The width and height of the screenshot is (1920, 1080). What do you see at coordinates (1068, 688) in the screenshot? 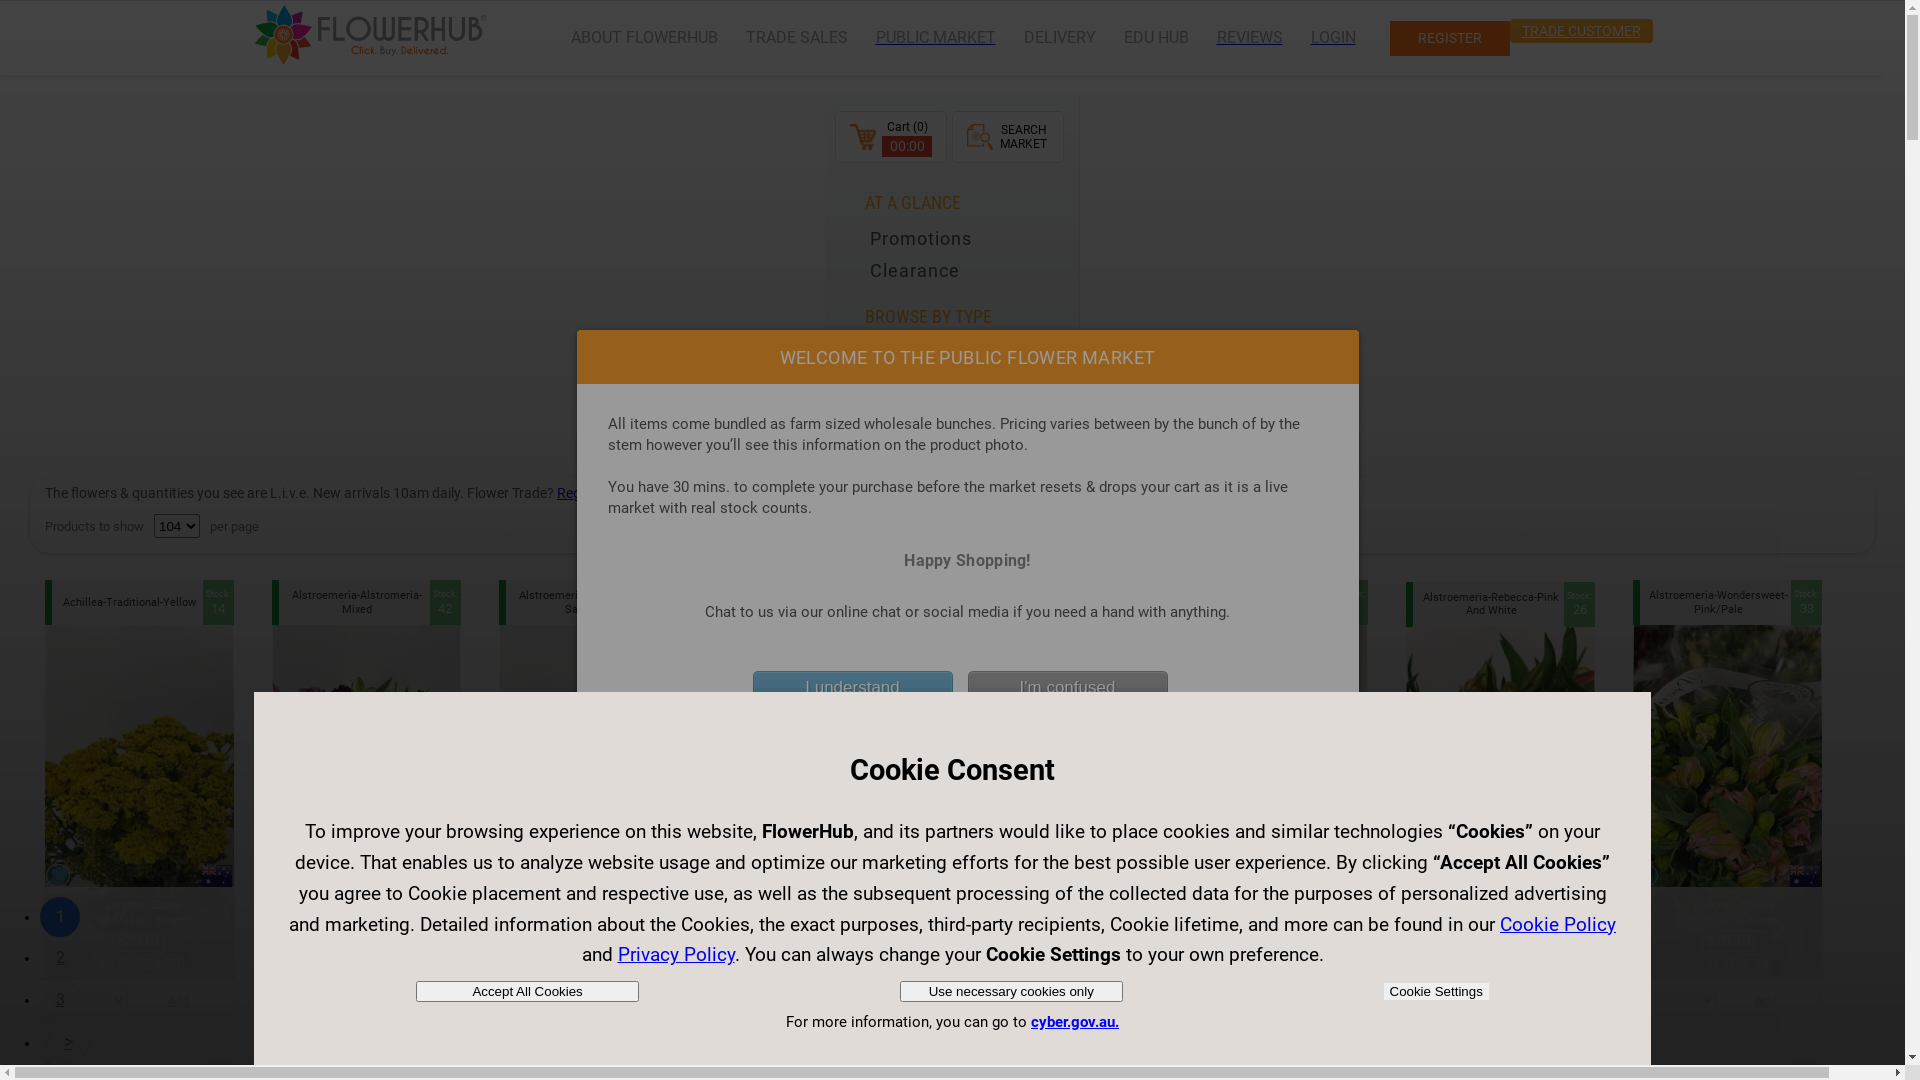
I see `I'm confused` at bounding box center [1068, 688].